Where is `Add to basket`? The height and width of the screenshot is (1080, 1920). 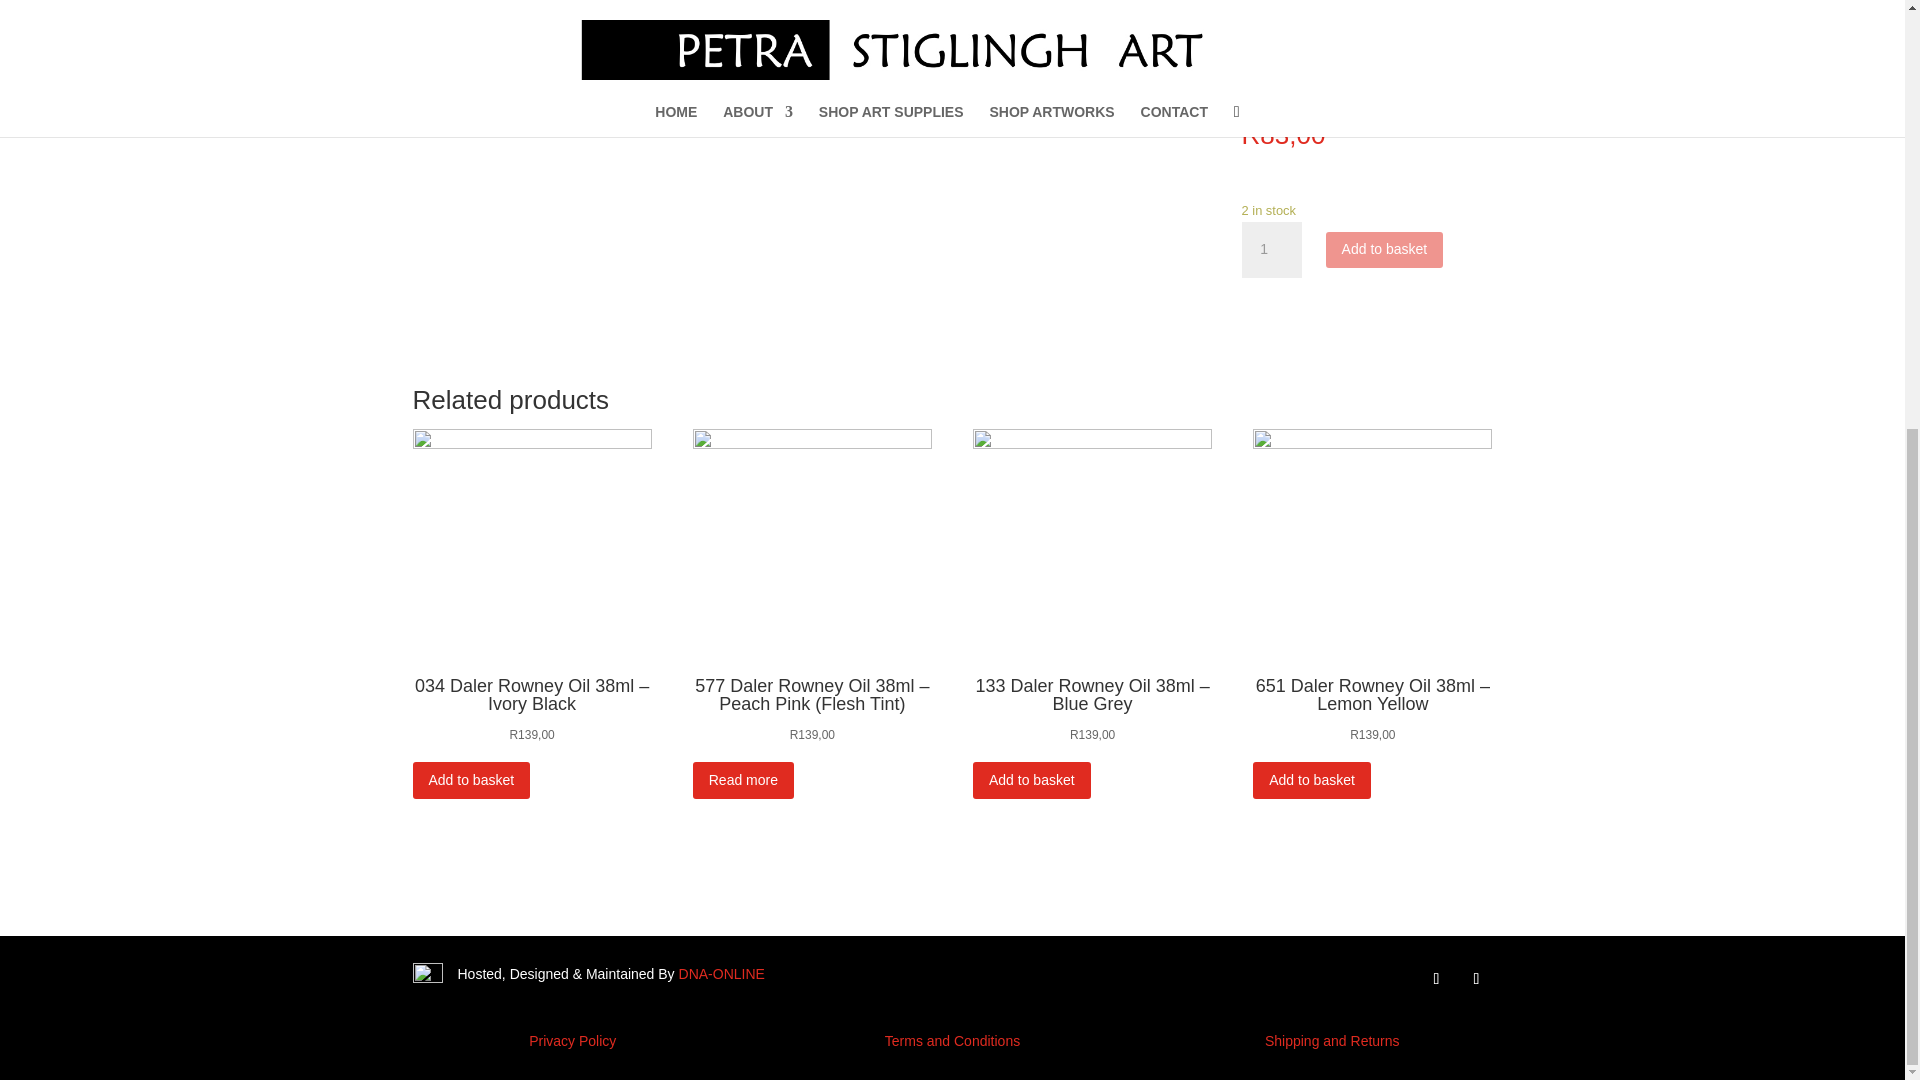
Add to basket is located at coordinates (1312, 780).